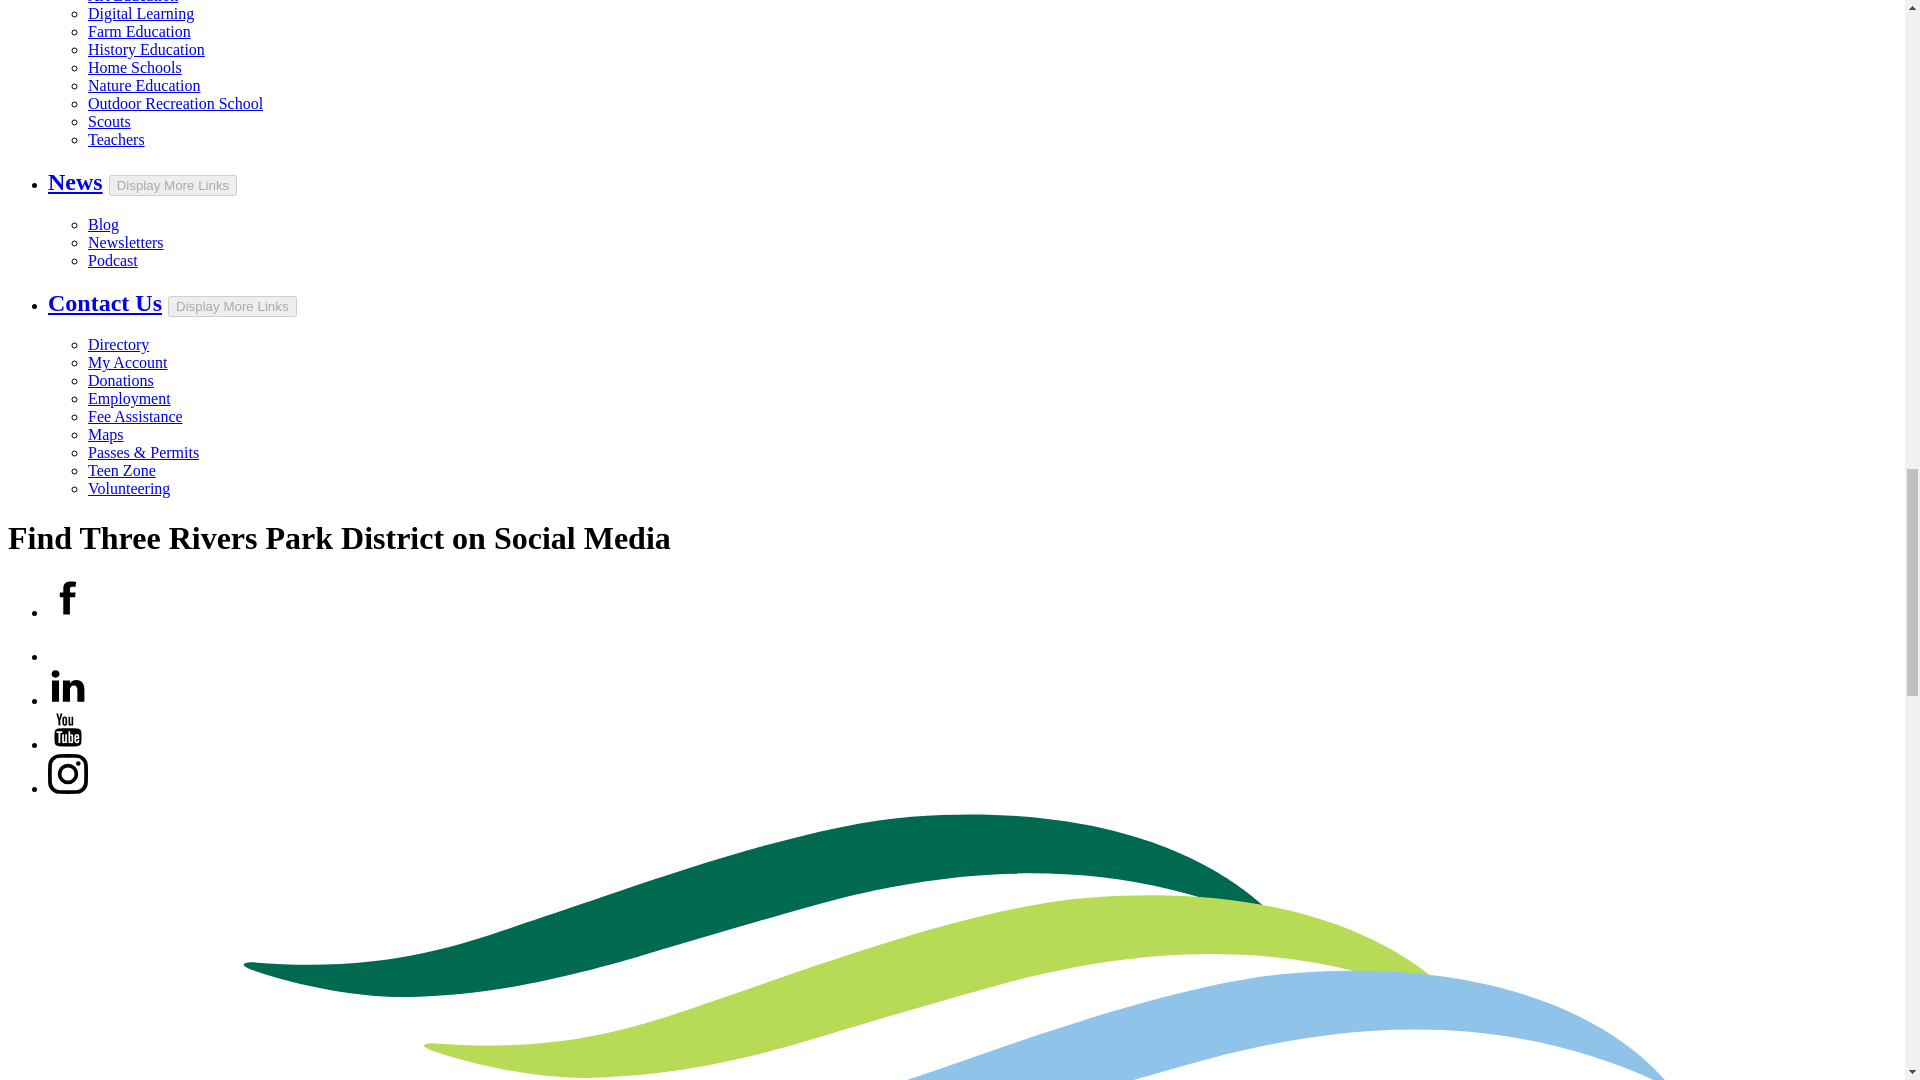  What do you see at coordinates (146, 50) in the screenshot?
I see `History Education` at bounding box center [146, 50].